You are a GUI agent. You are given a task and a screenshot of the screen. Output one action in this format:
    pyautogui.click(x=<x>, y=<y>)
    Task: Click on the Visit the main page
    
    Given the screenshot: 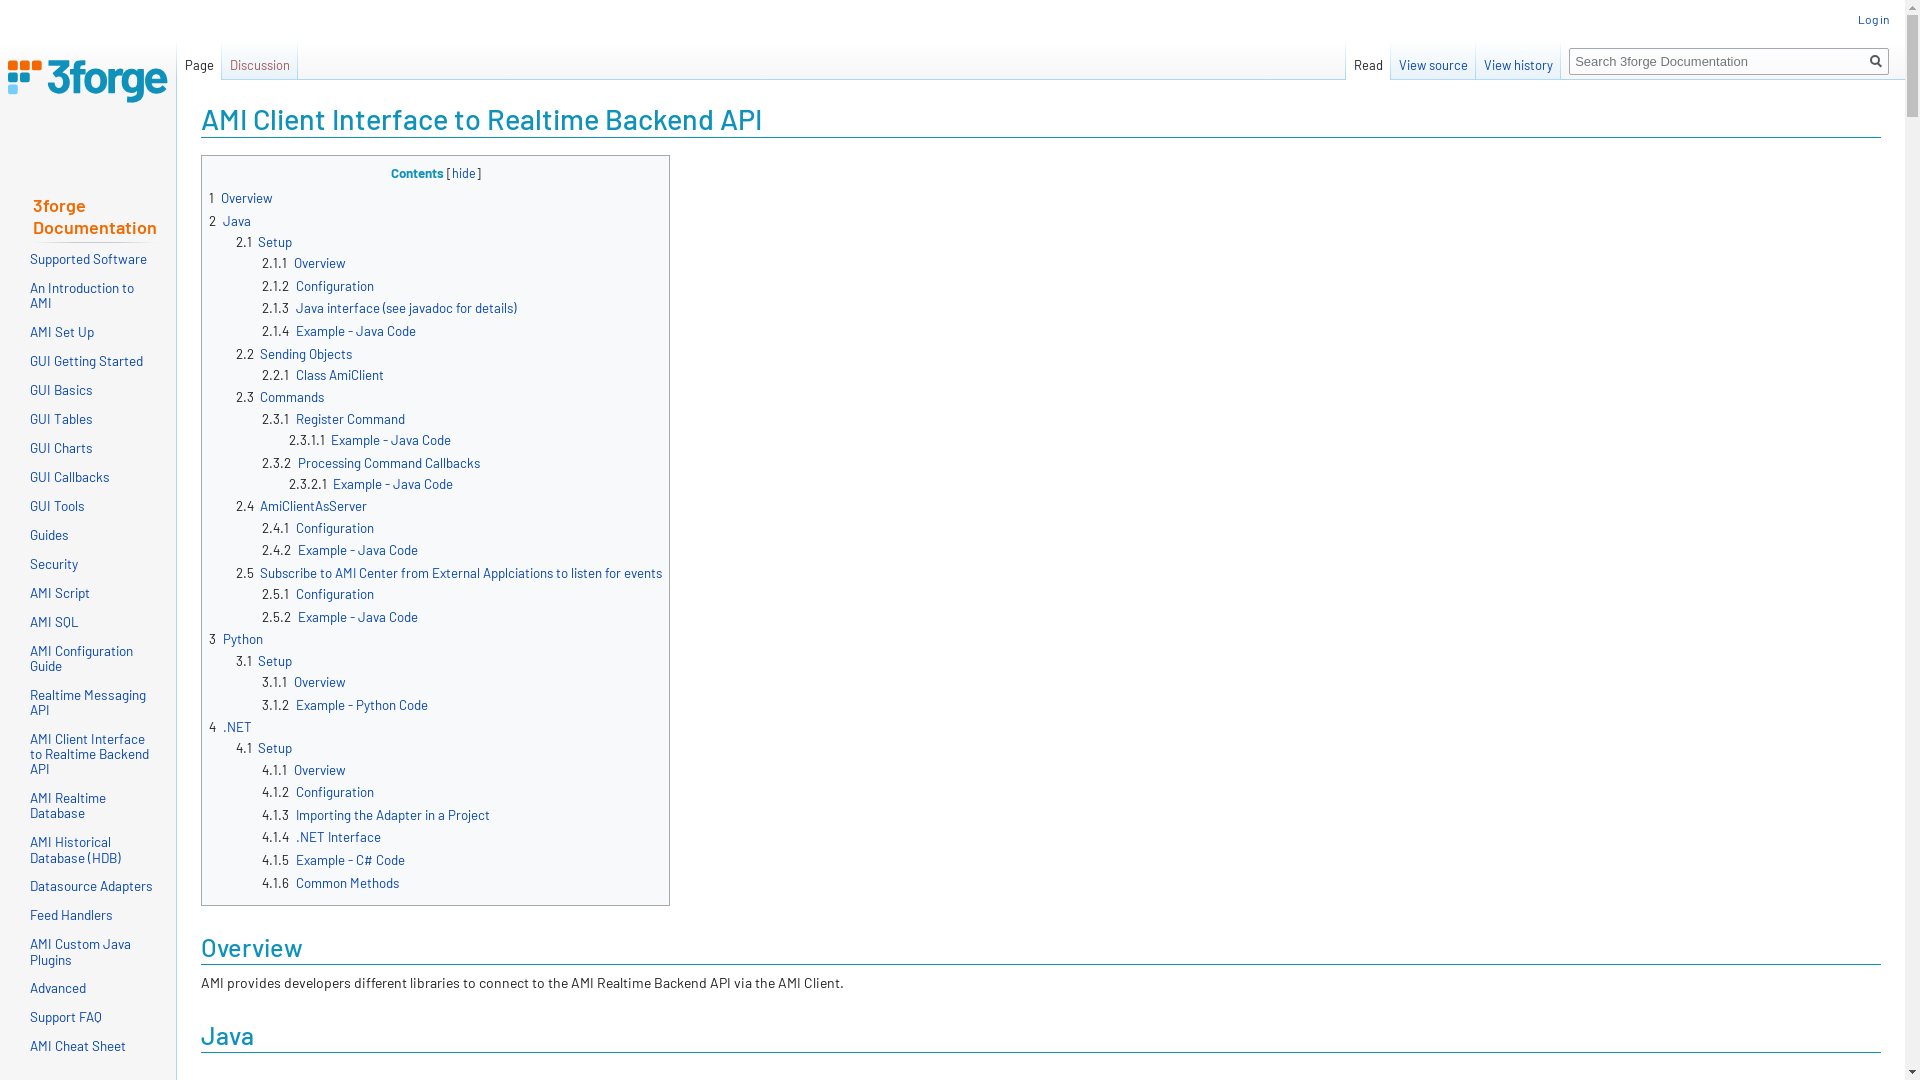 What is the action you would take?
    pyautogui.click(x=88, y=80)
    